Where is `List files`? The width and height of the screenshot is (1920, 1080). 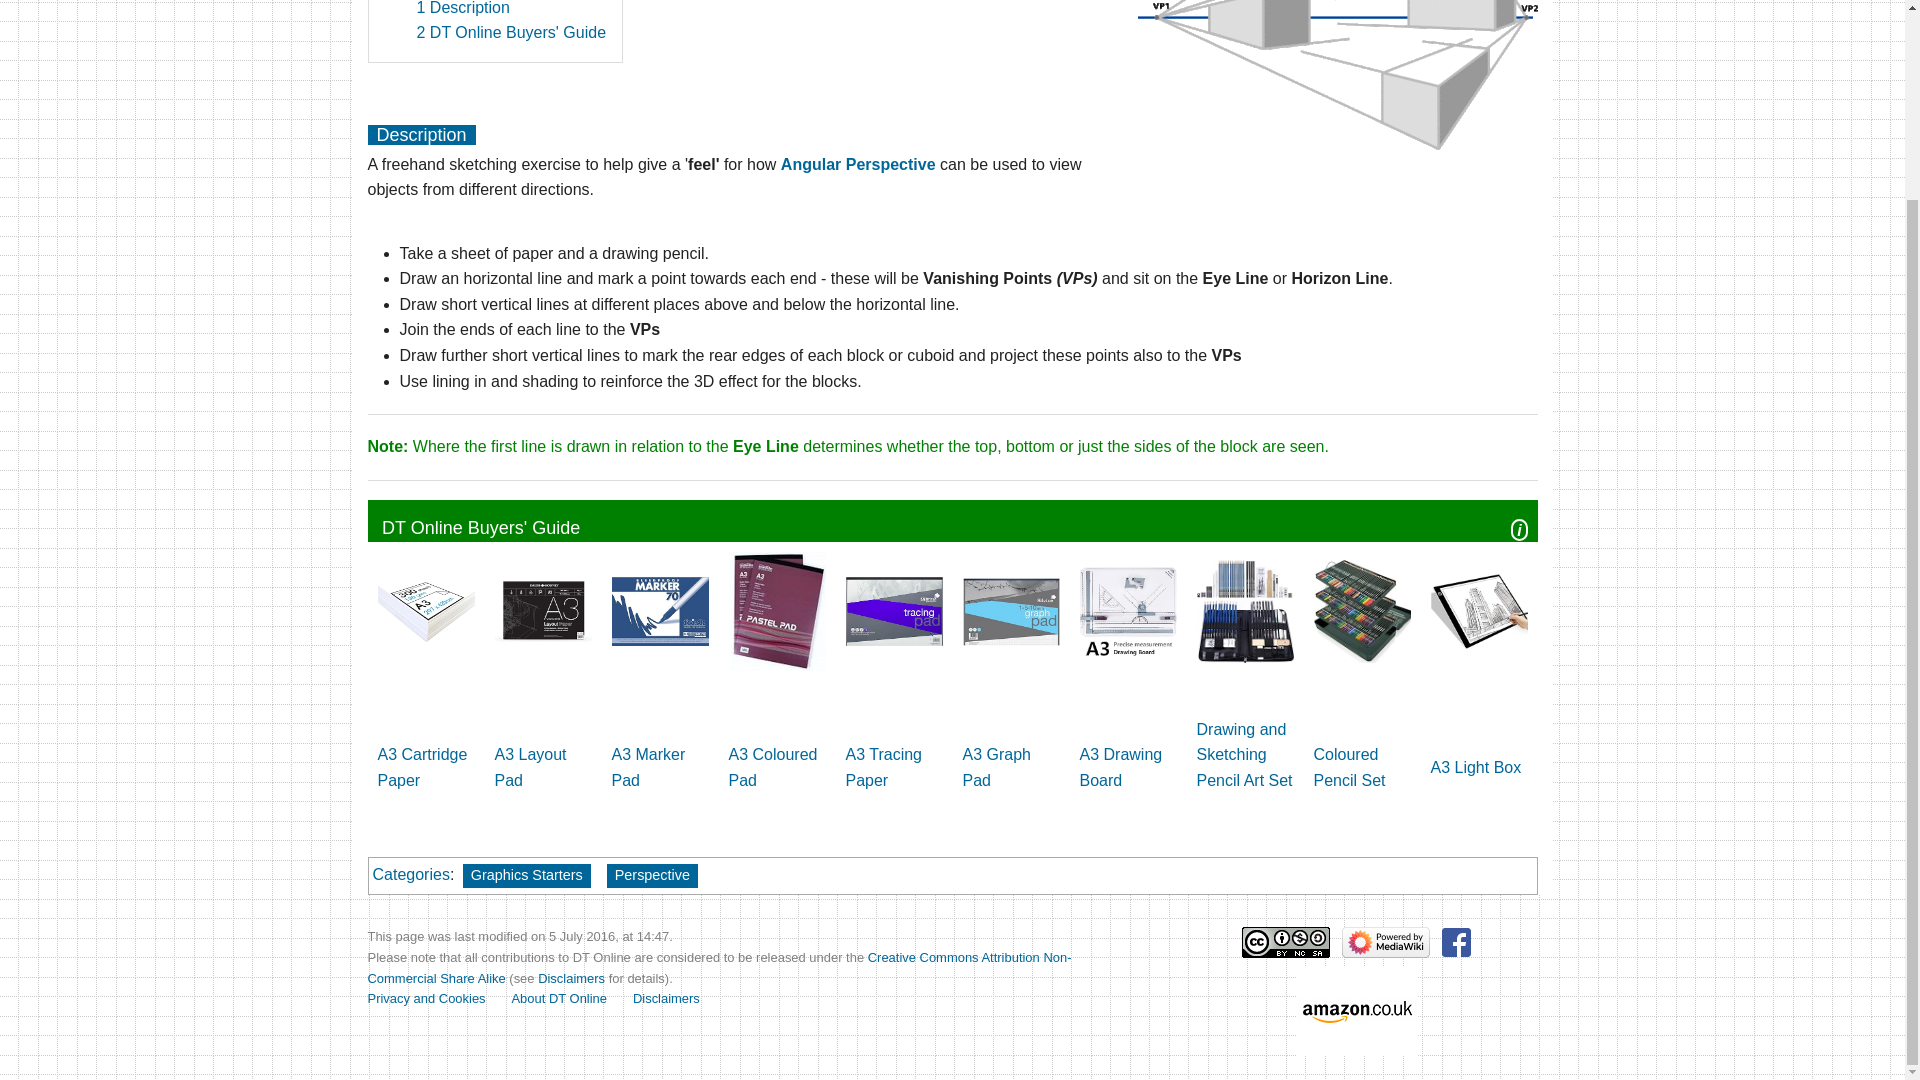
List files is located at coordinates (166, 19).